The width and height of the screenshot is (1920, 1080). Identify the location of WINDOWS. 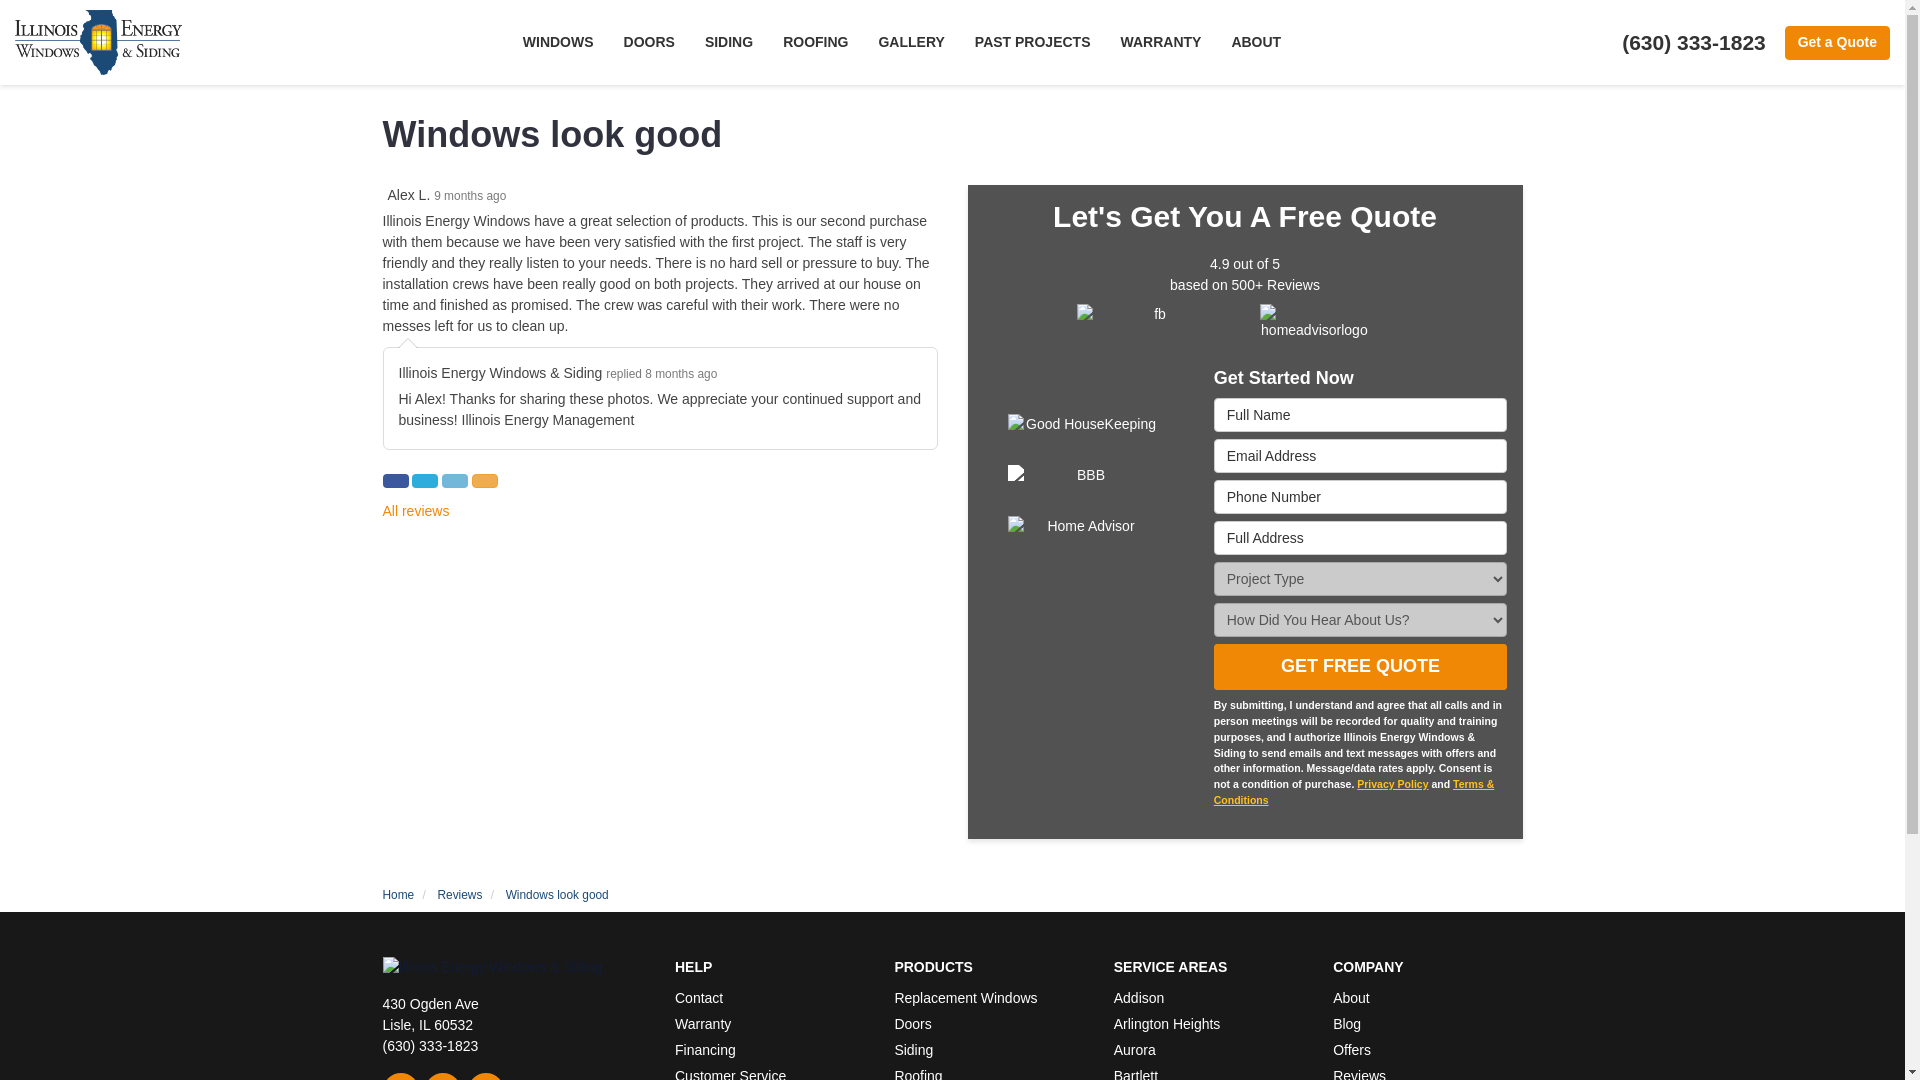
(558, 42).